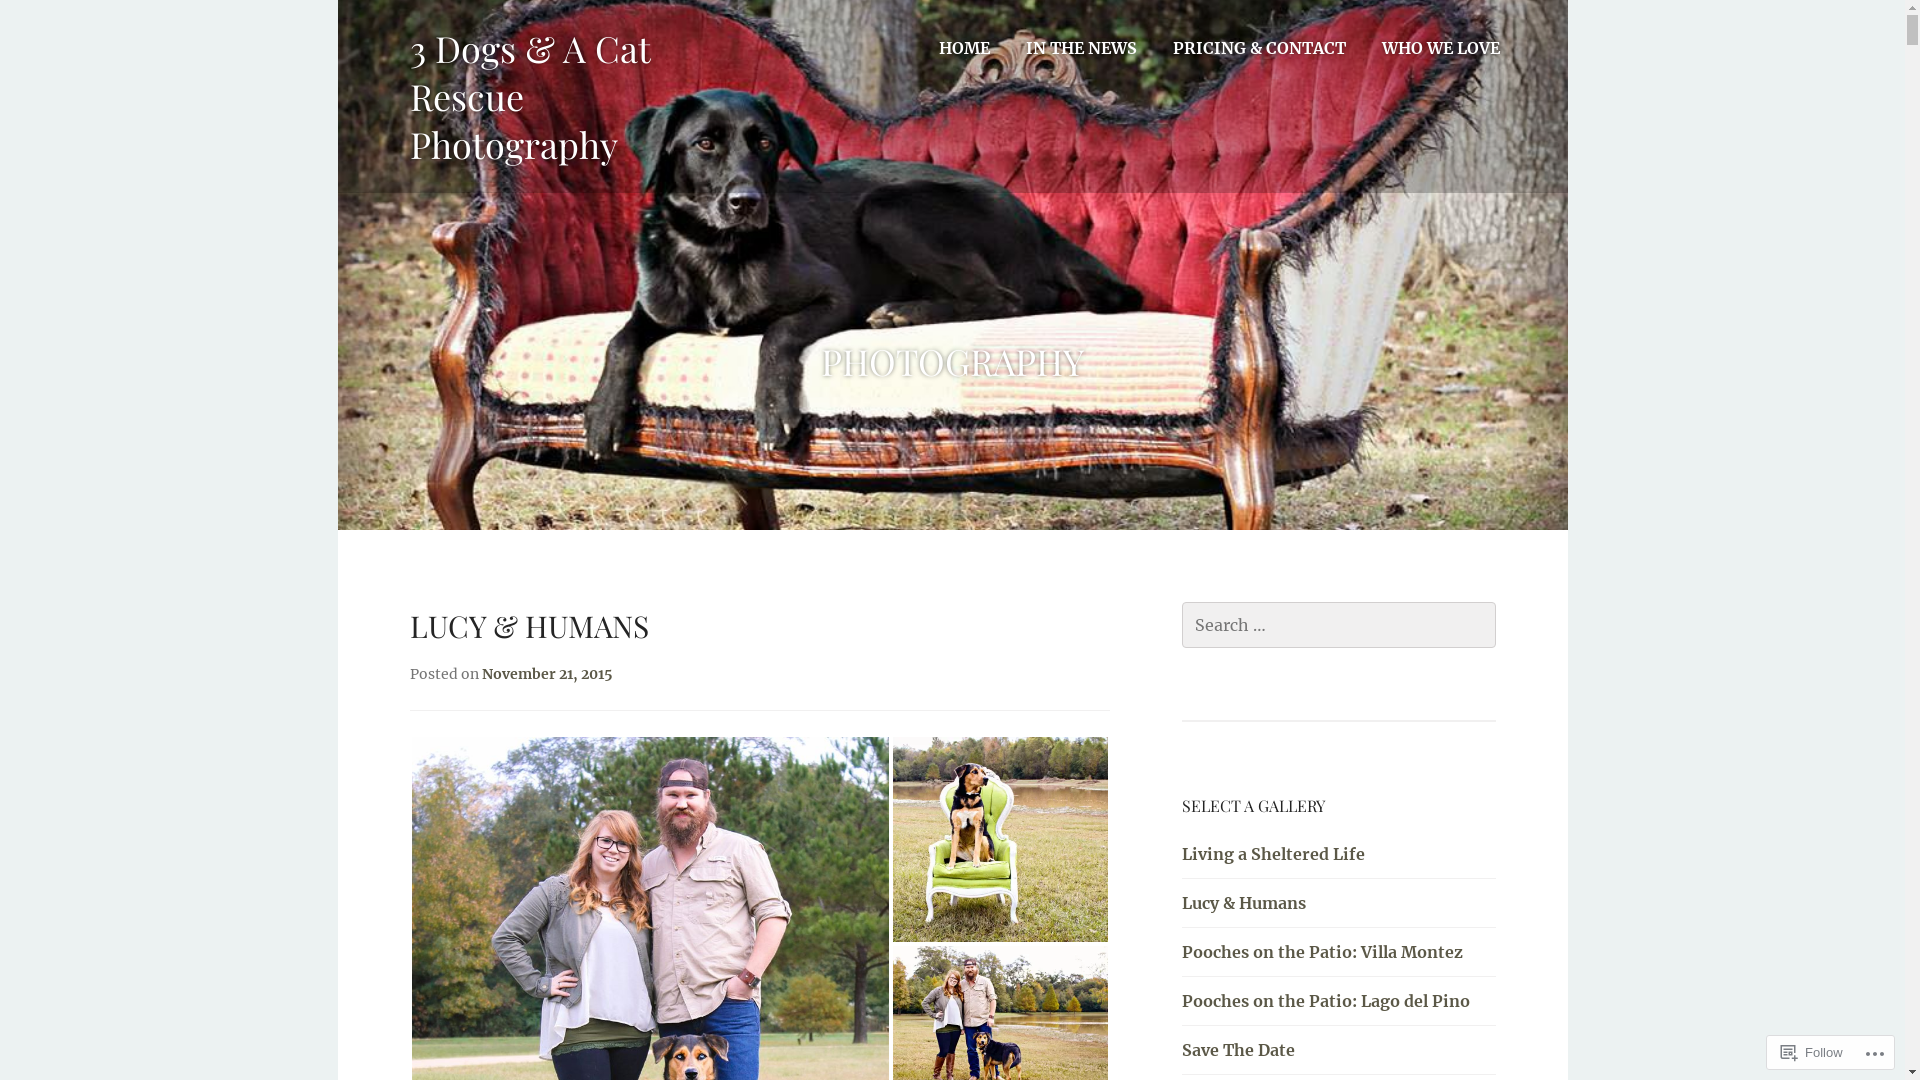 This screenshot has height=1080, width=1920. What do you see at coordinates (530, 96) in the screenshot?
I see `3 Dogs & A Cat Rescue Photography` at bounding box center [530, 96].